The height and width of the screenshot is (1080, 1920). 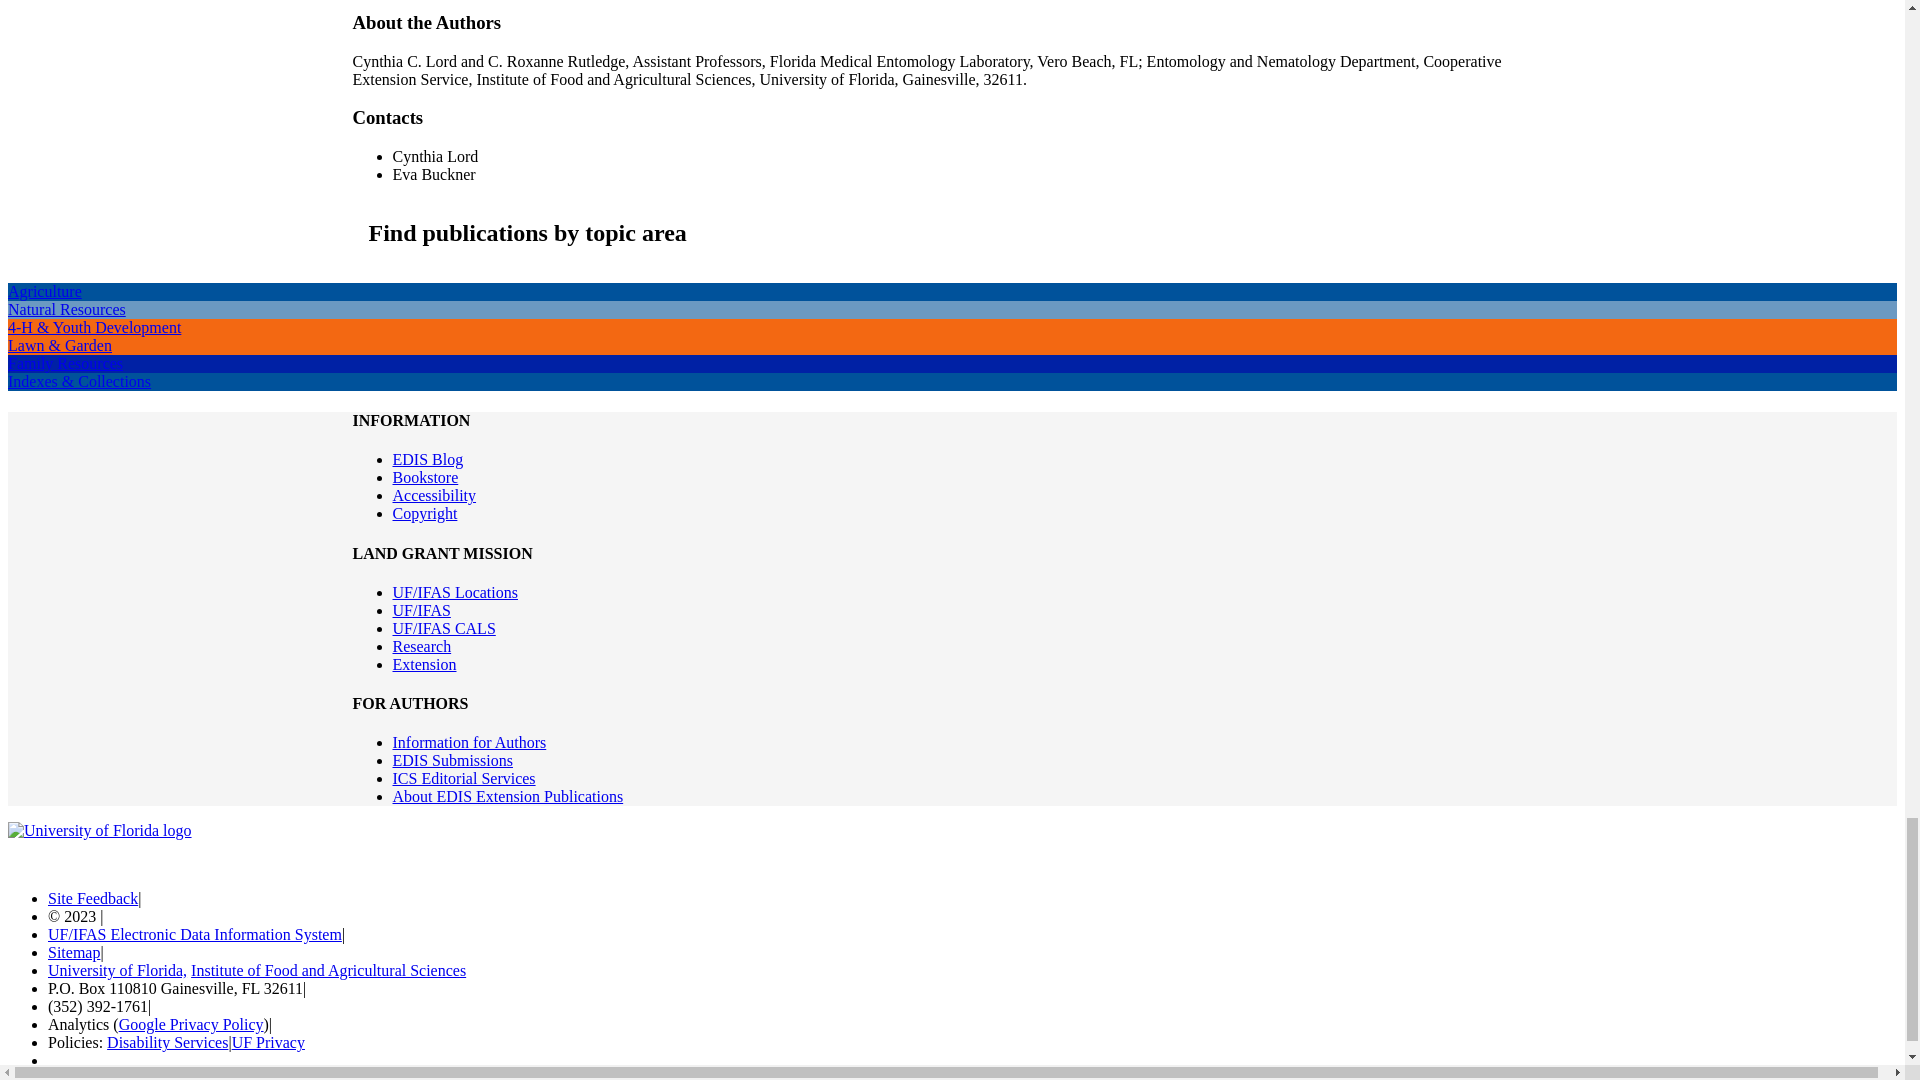 I want to click on Author Resources, so click(x=468, y=742).